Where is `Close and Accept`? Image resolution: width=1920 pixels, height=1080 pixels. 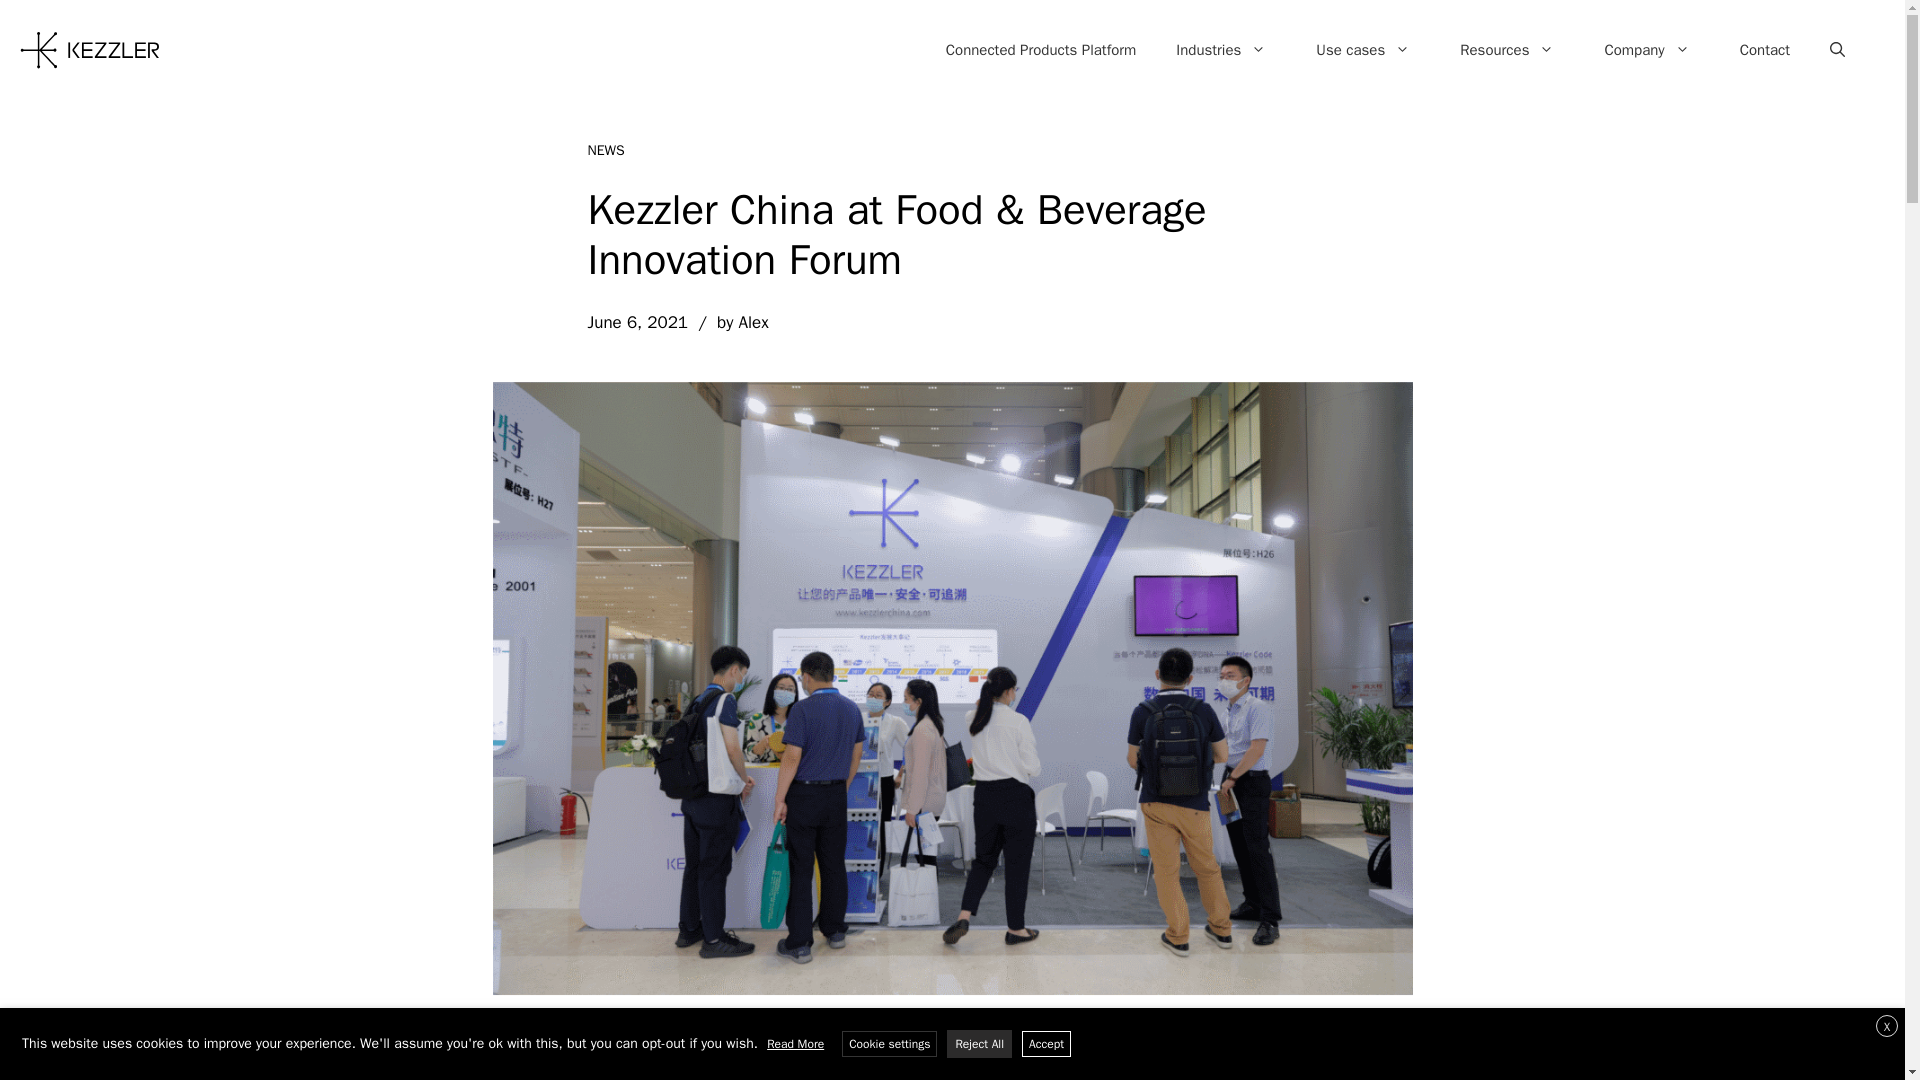
Close and Accept is located at coordinates (1886, 1026).